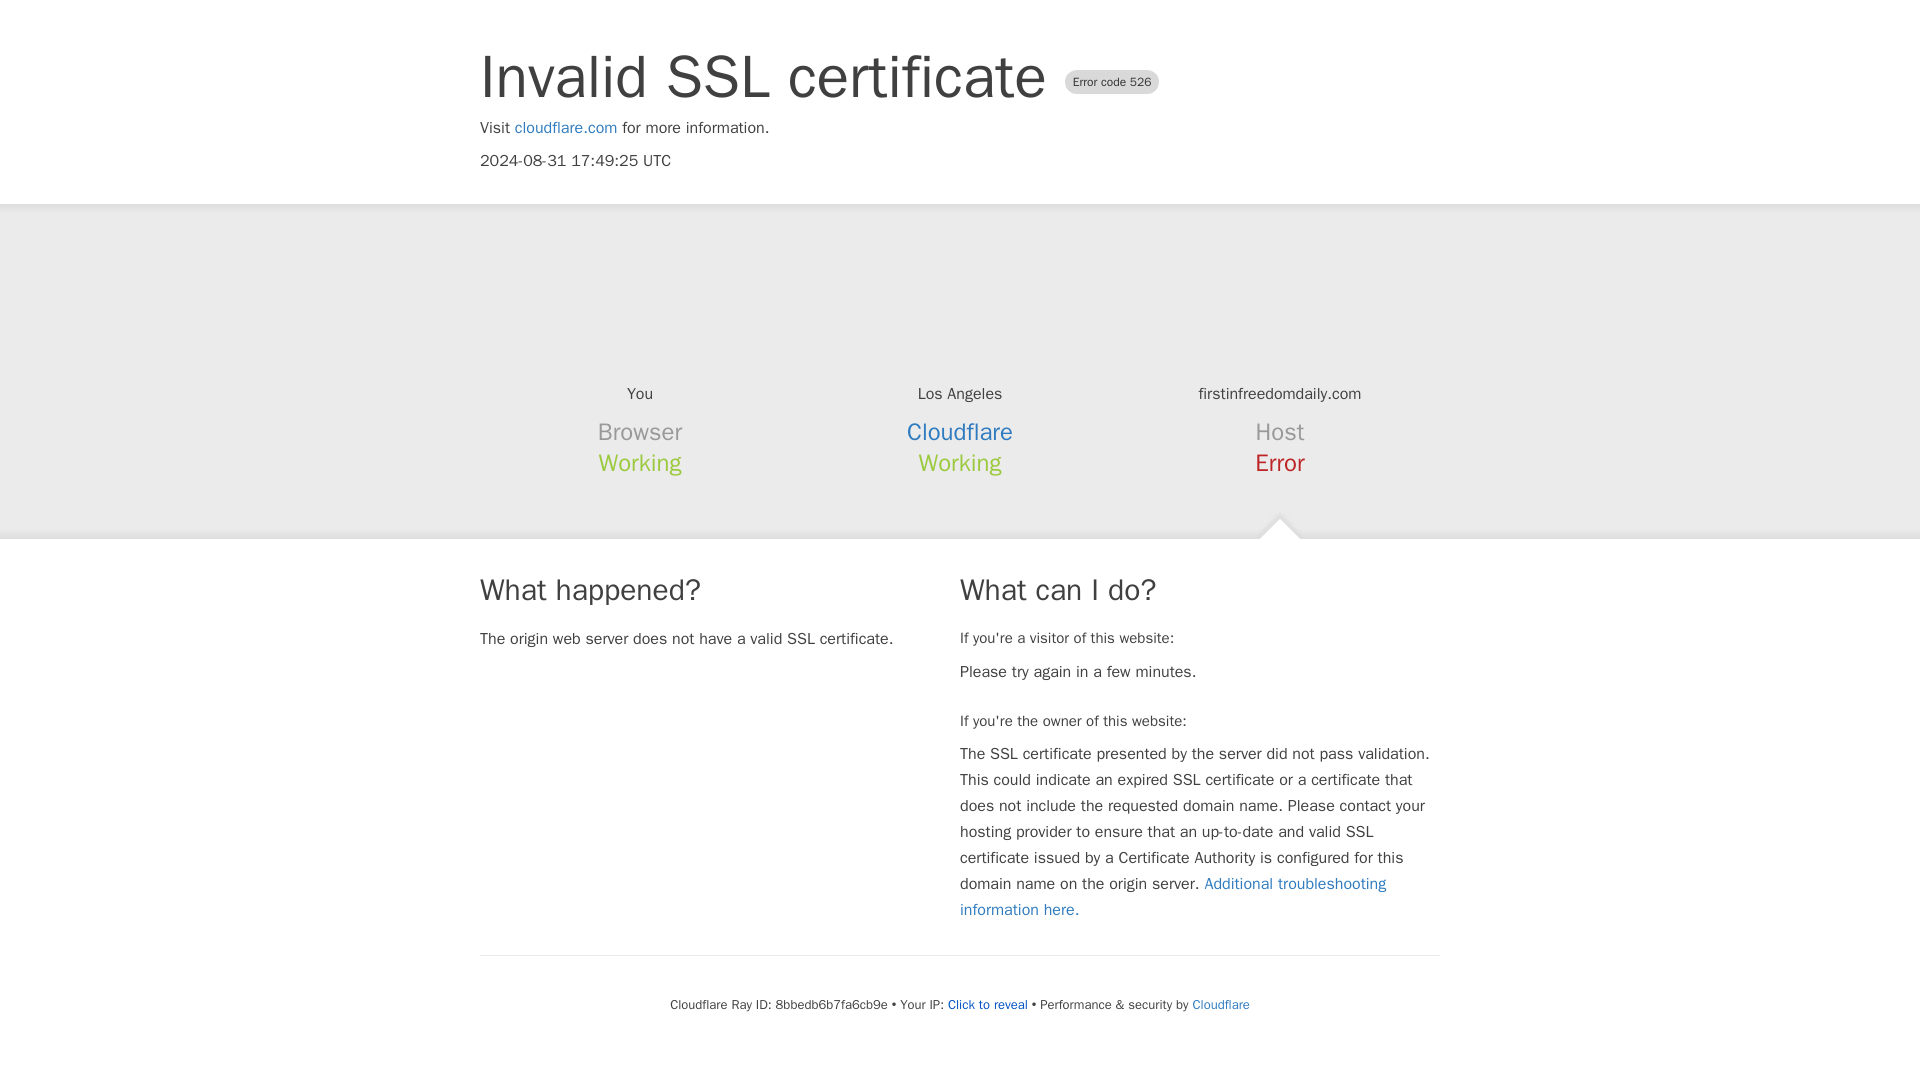 This screenshot has width=1920, height=1080. What do you see at coordinates (960, 432) in the screenshot?
I see `Cloudflare` at bounding box center [960, 432].